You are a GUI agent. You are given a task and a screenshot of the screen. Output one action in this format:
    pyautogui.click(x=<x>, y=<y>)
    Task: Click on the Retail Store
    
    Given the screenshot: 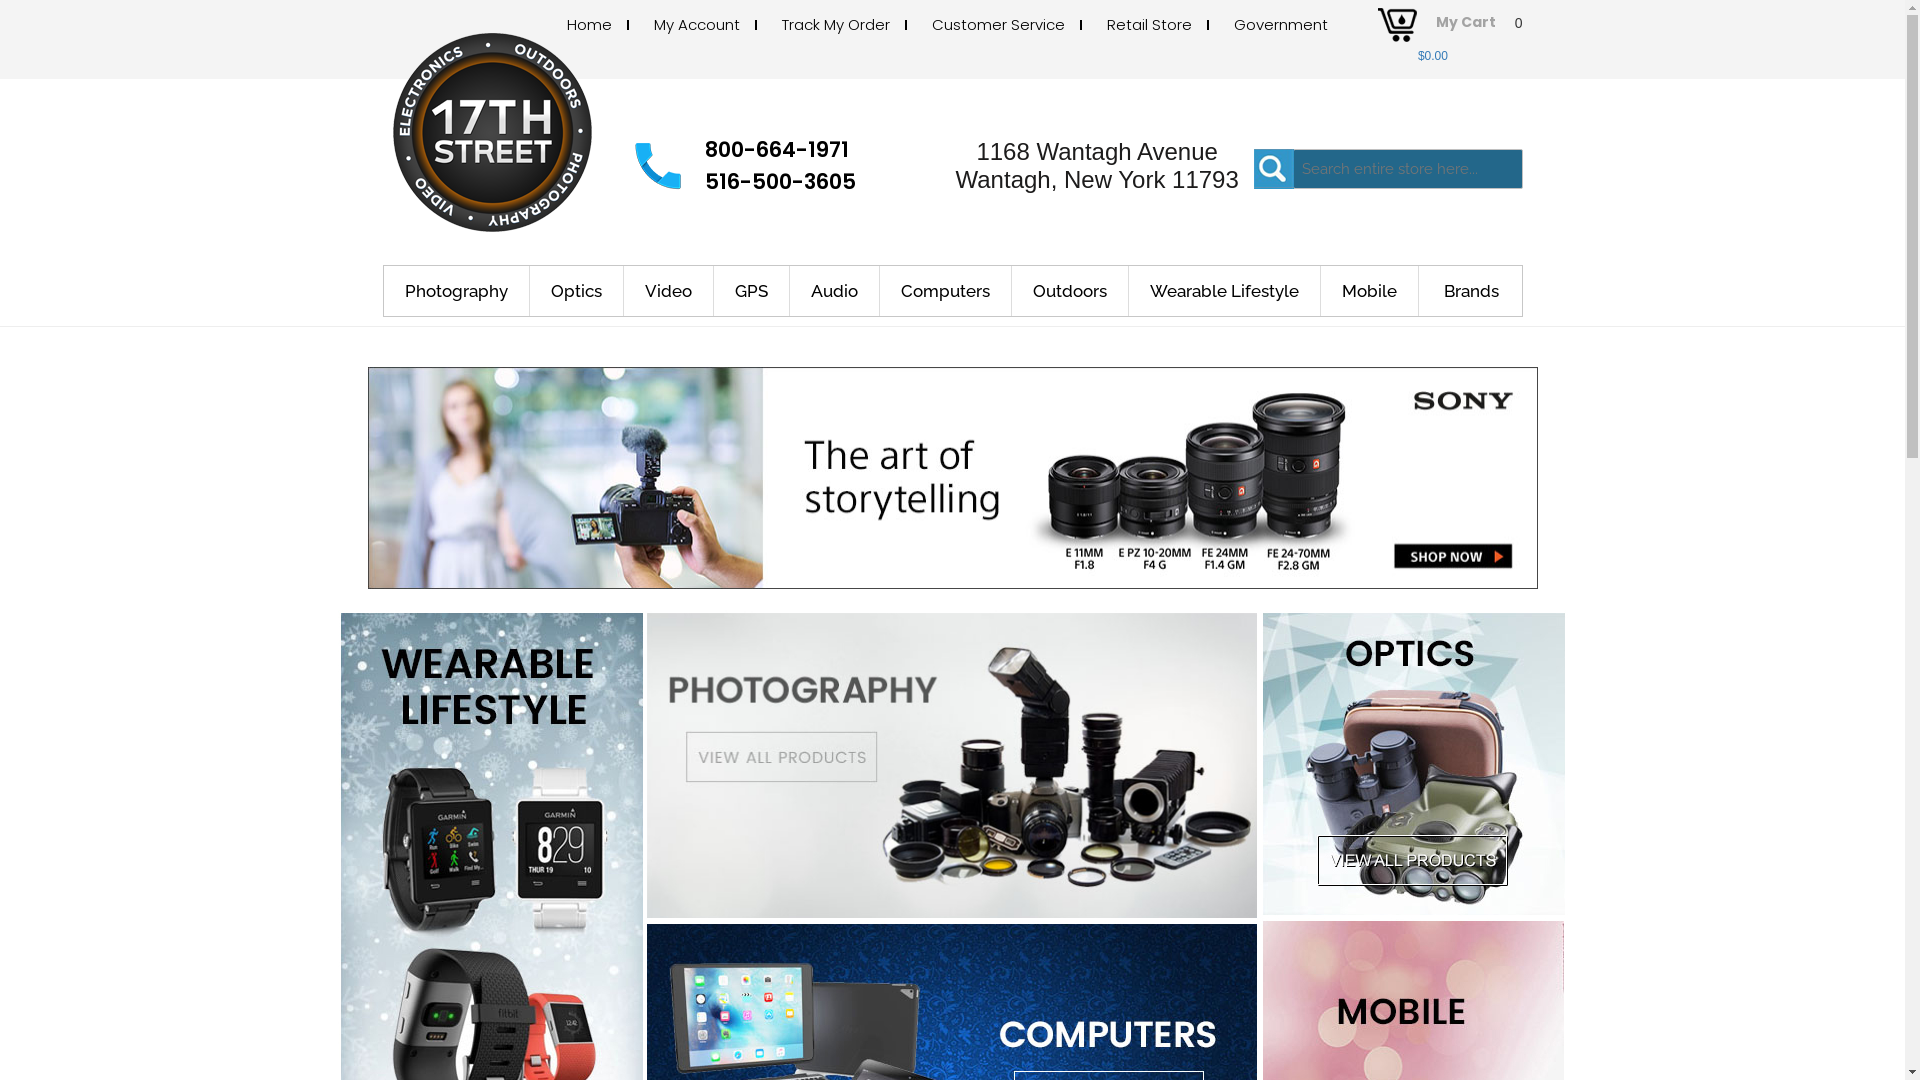 What is the action you would take?
    pyautogui.click(x=1150, y=24)
    